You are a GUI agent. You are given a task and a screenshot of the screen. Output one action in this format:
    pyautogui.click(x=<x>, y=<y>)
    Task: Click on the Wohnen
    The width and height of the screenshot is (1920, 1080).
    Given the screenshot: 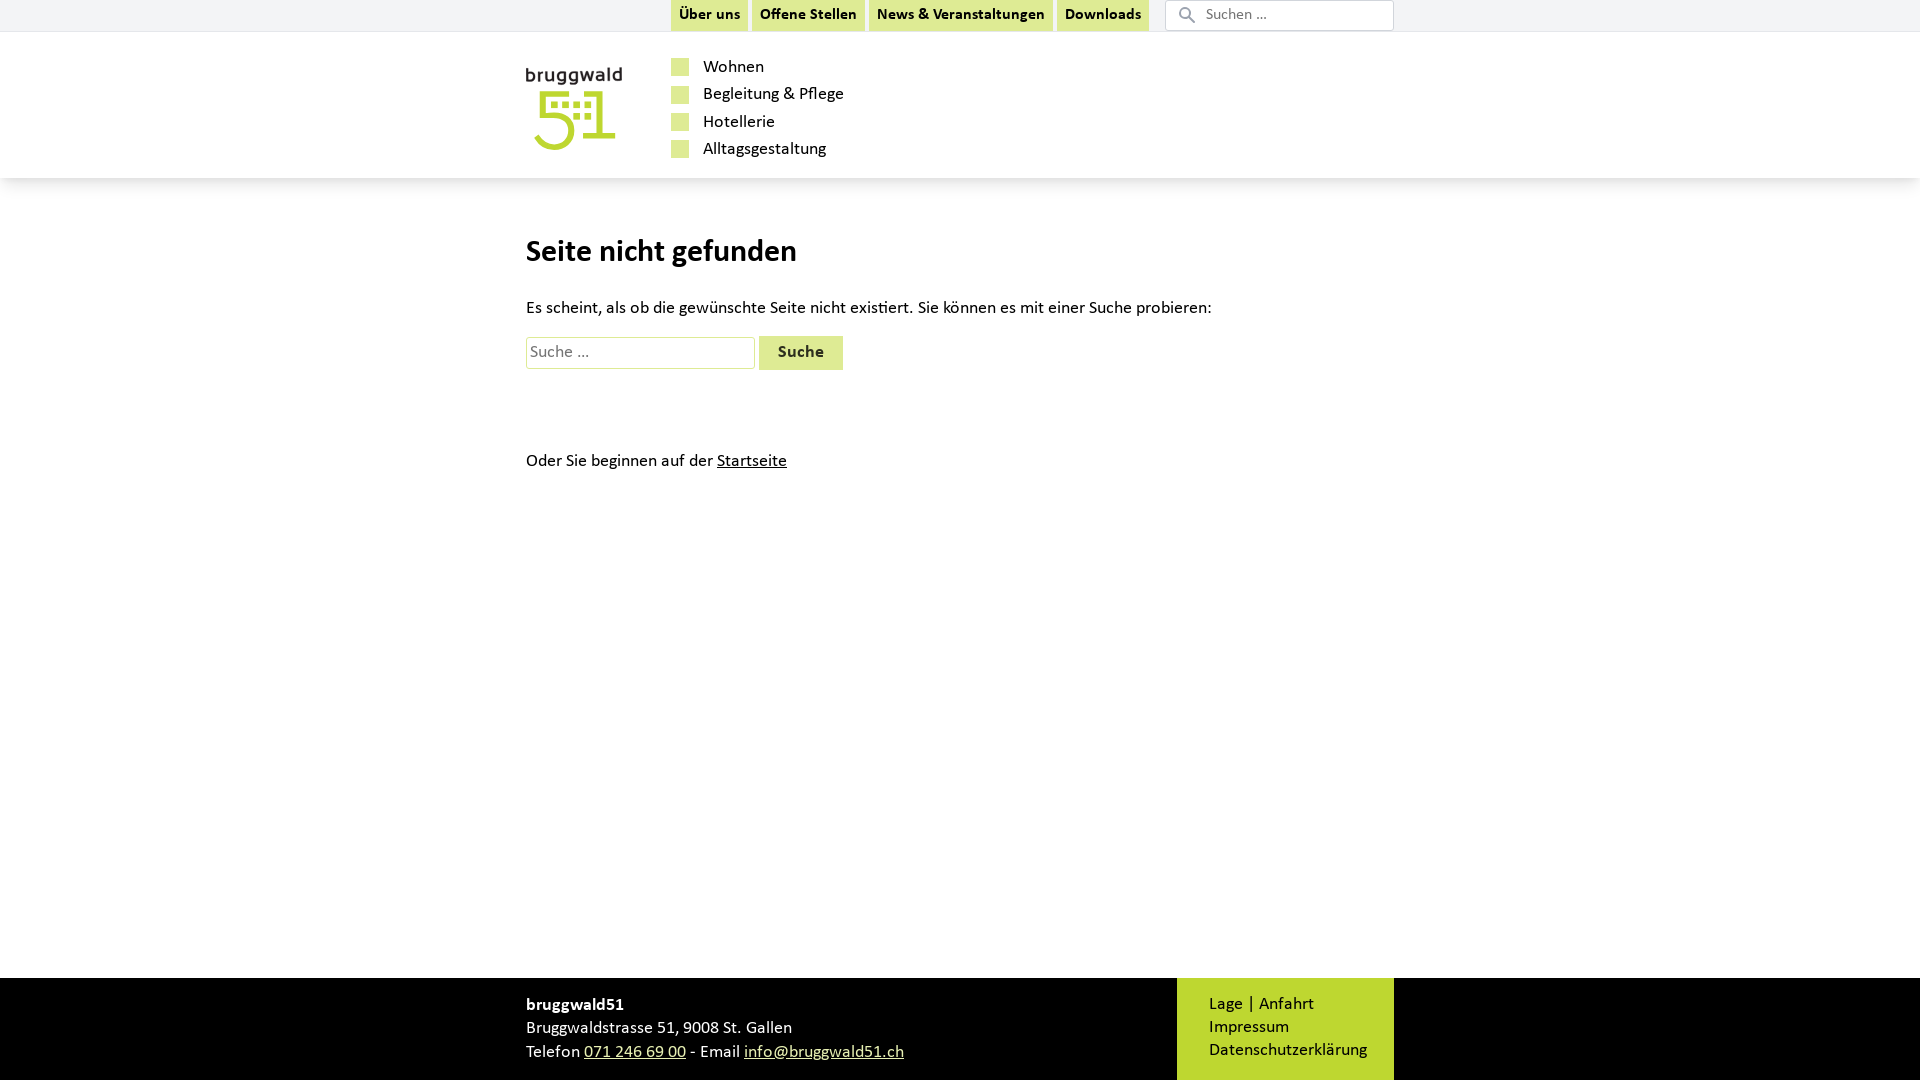 What is the action you would take?
    pyautogui.click(x=868, y=68)
    